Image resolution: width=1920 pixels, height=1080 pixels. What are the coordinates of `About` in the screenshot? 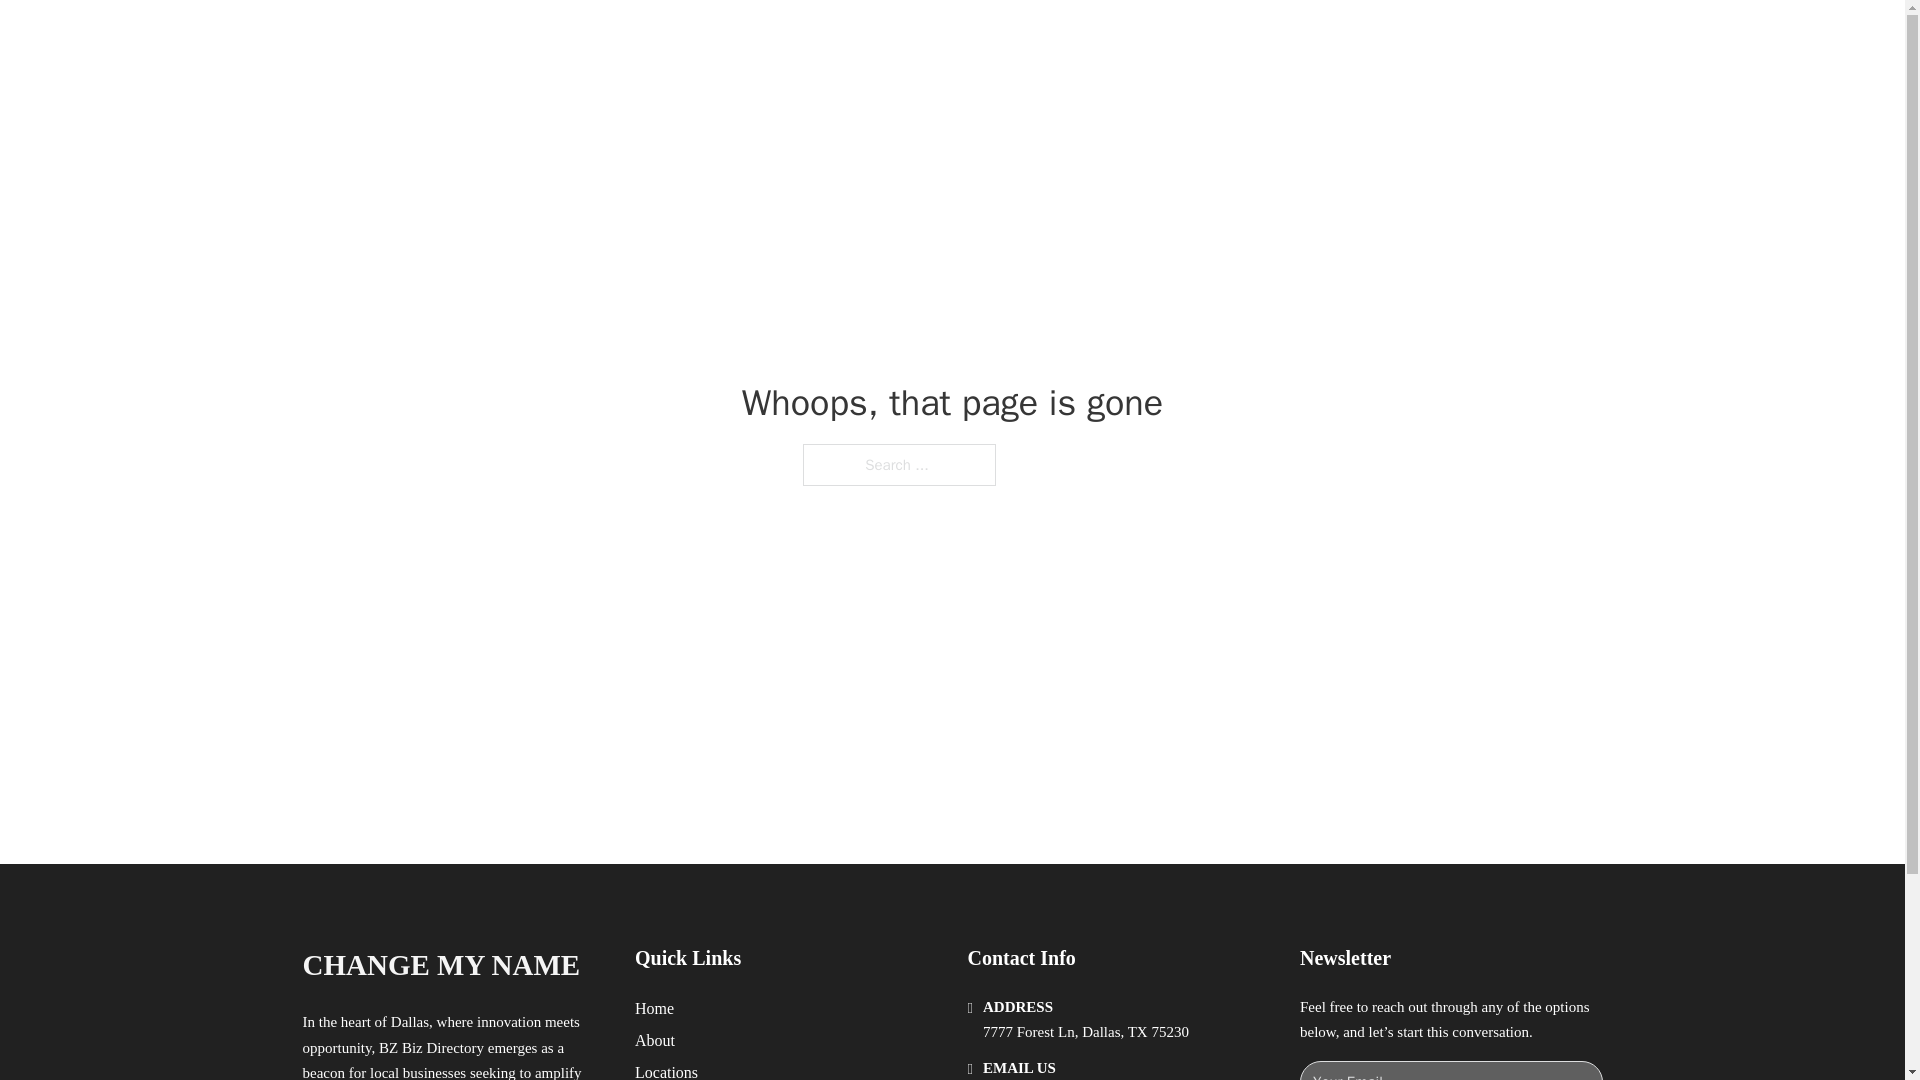 It's located at (655, 1040).